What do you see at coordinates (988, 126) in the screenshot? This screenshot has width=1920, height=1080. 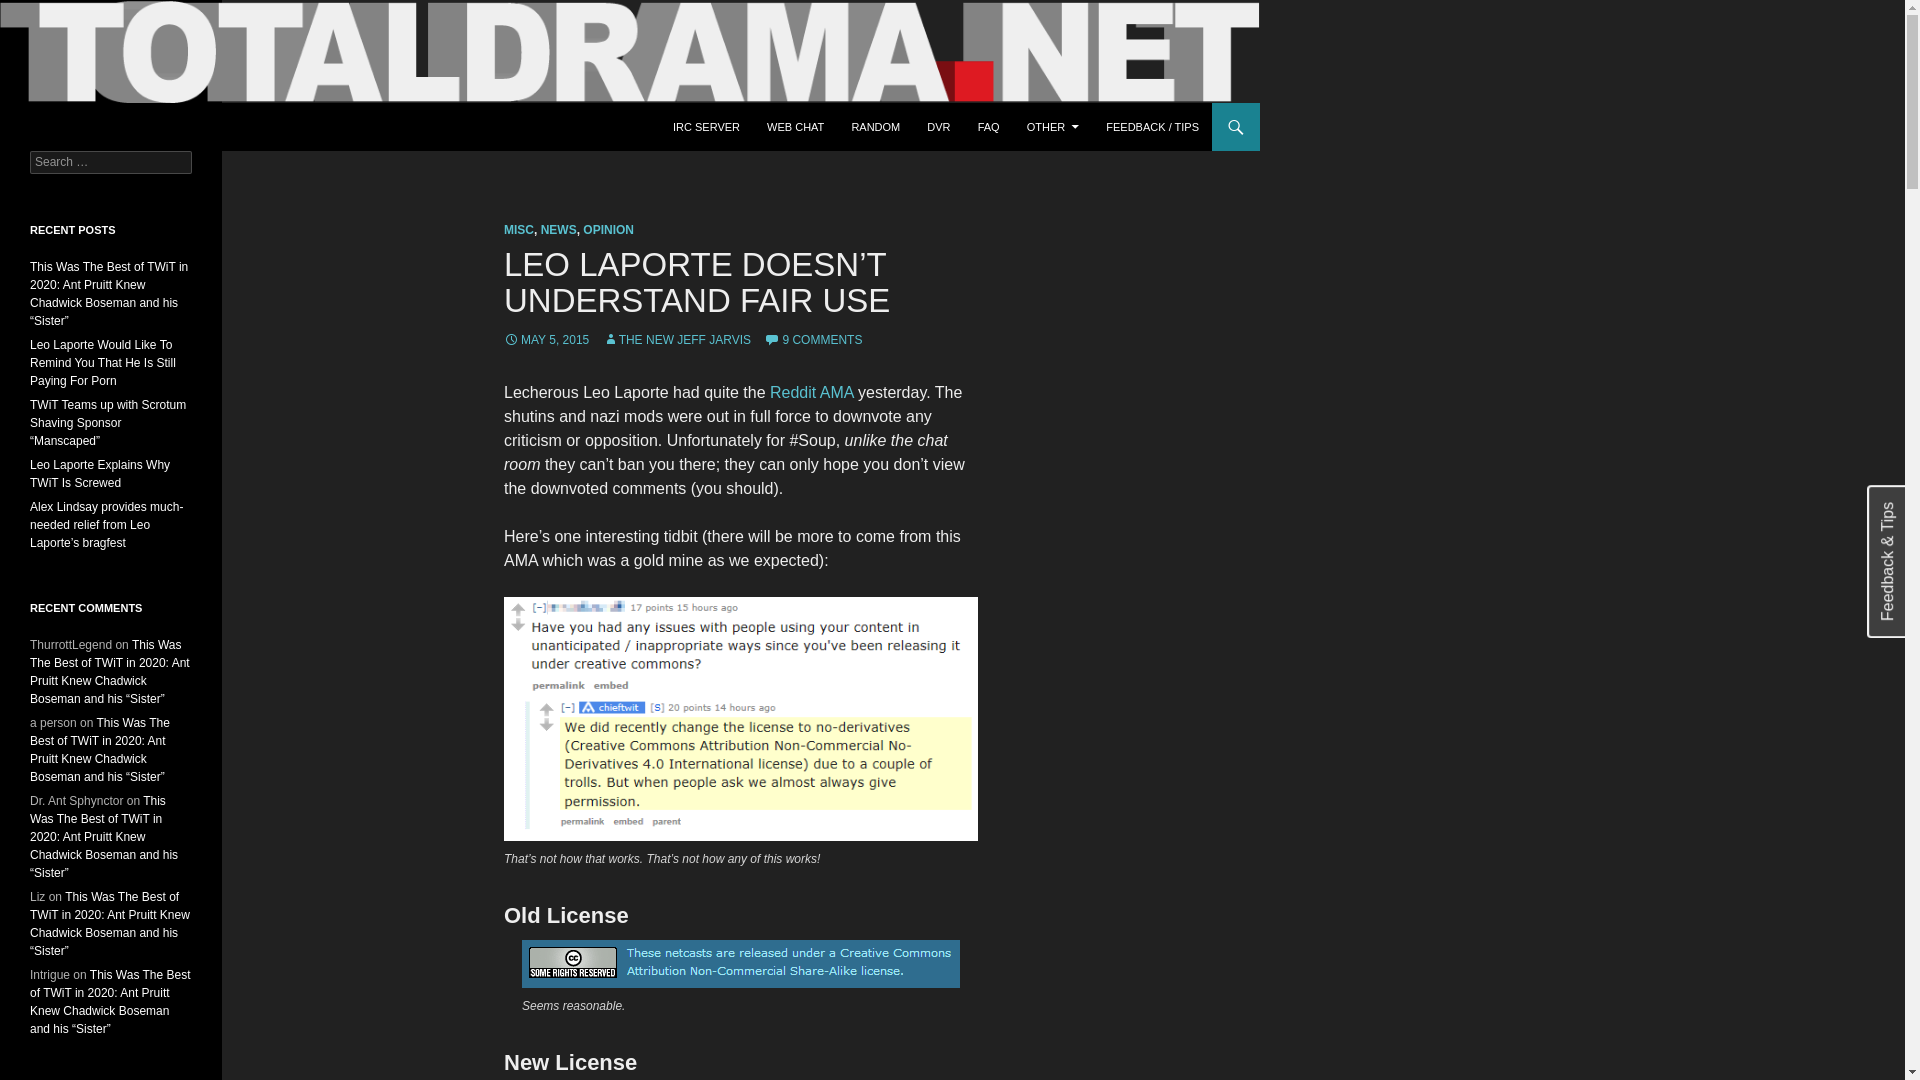 I see `FAQ` at bounding box center [988, 126].